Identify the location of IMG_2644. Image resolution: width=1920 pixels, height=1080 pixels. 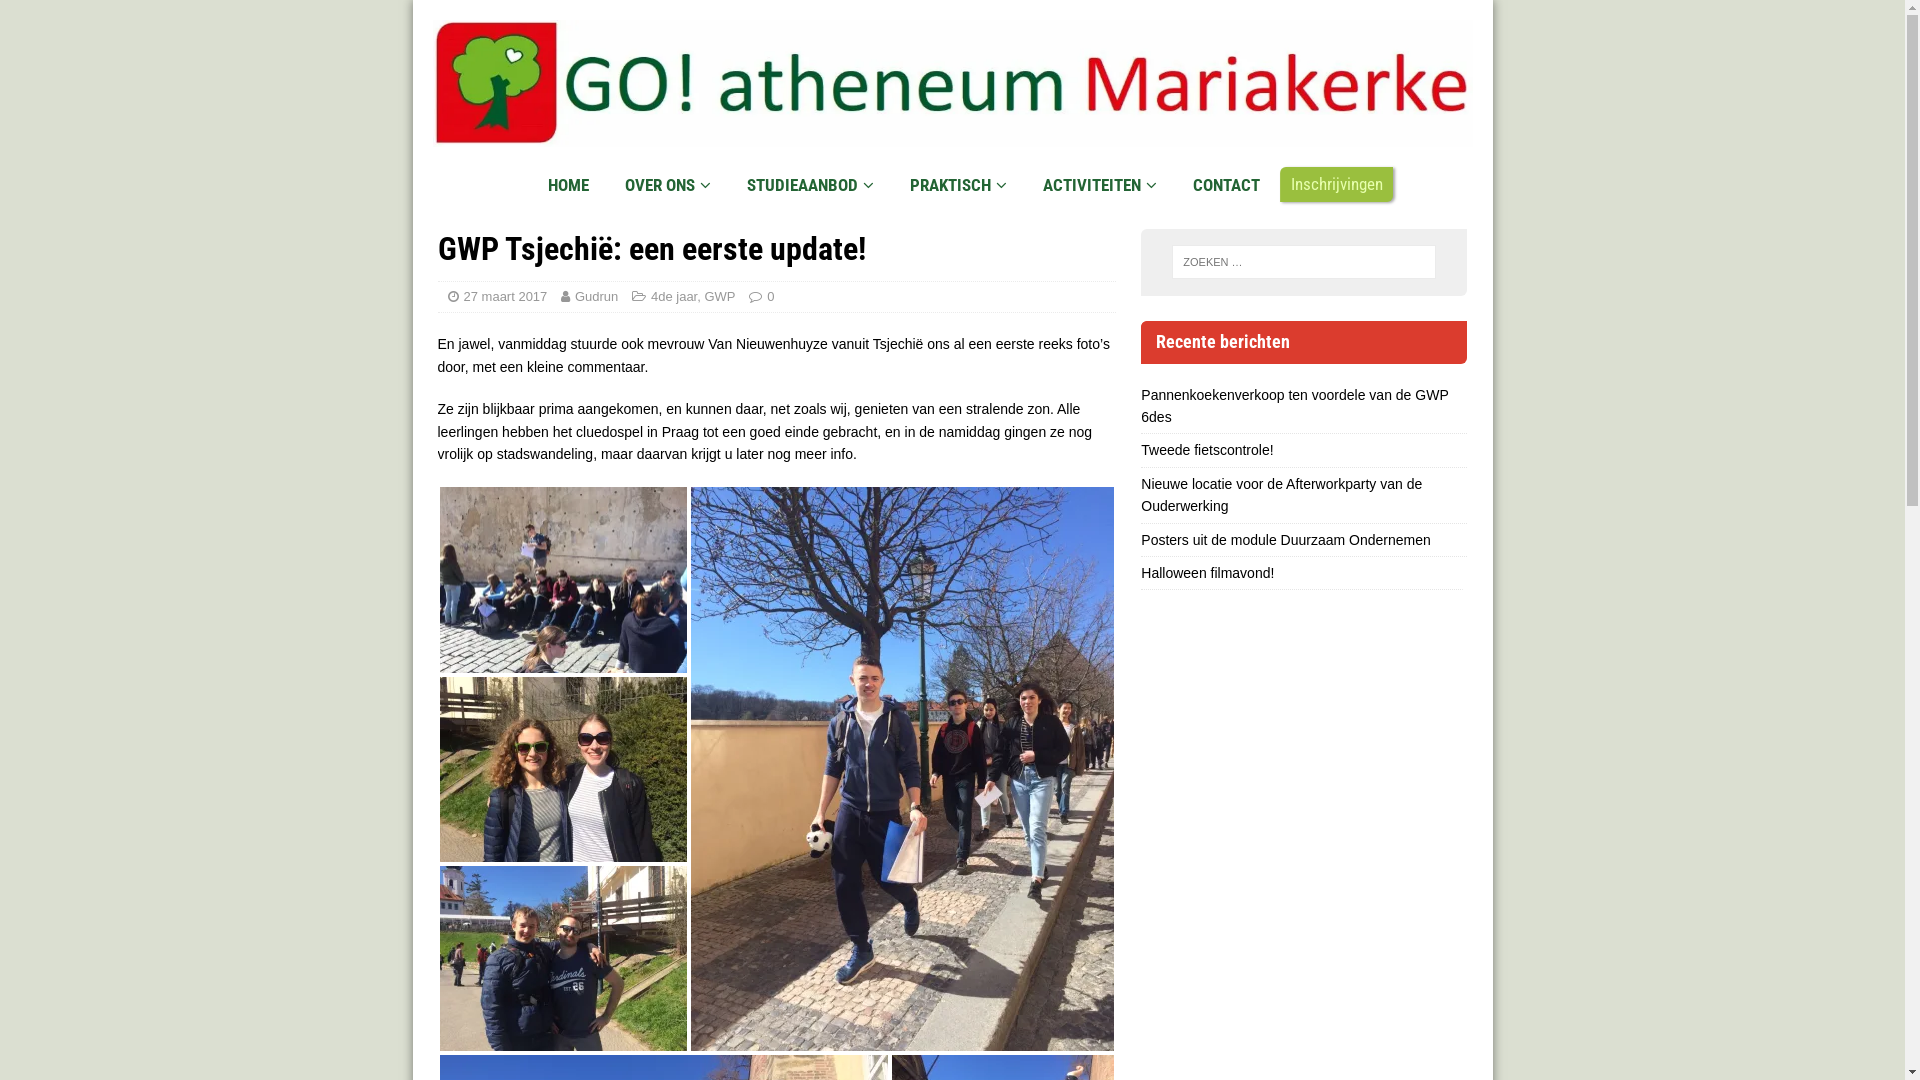
(902, 769).